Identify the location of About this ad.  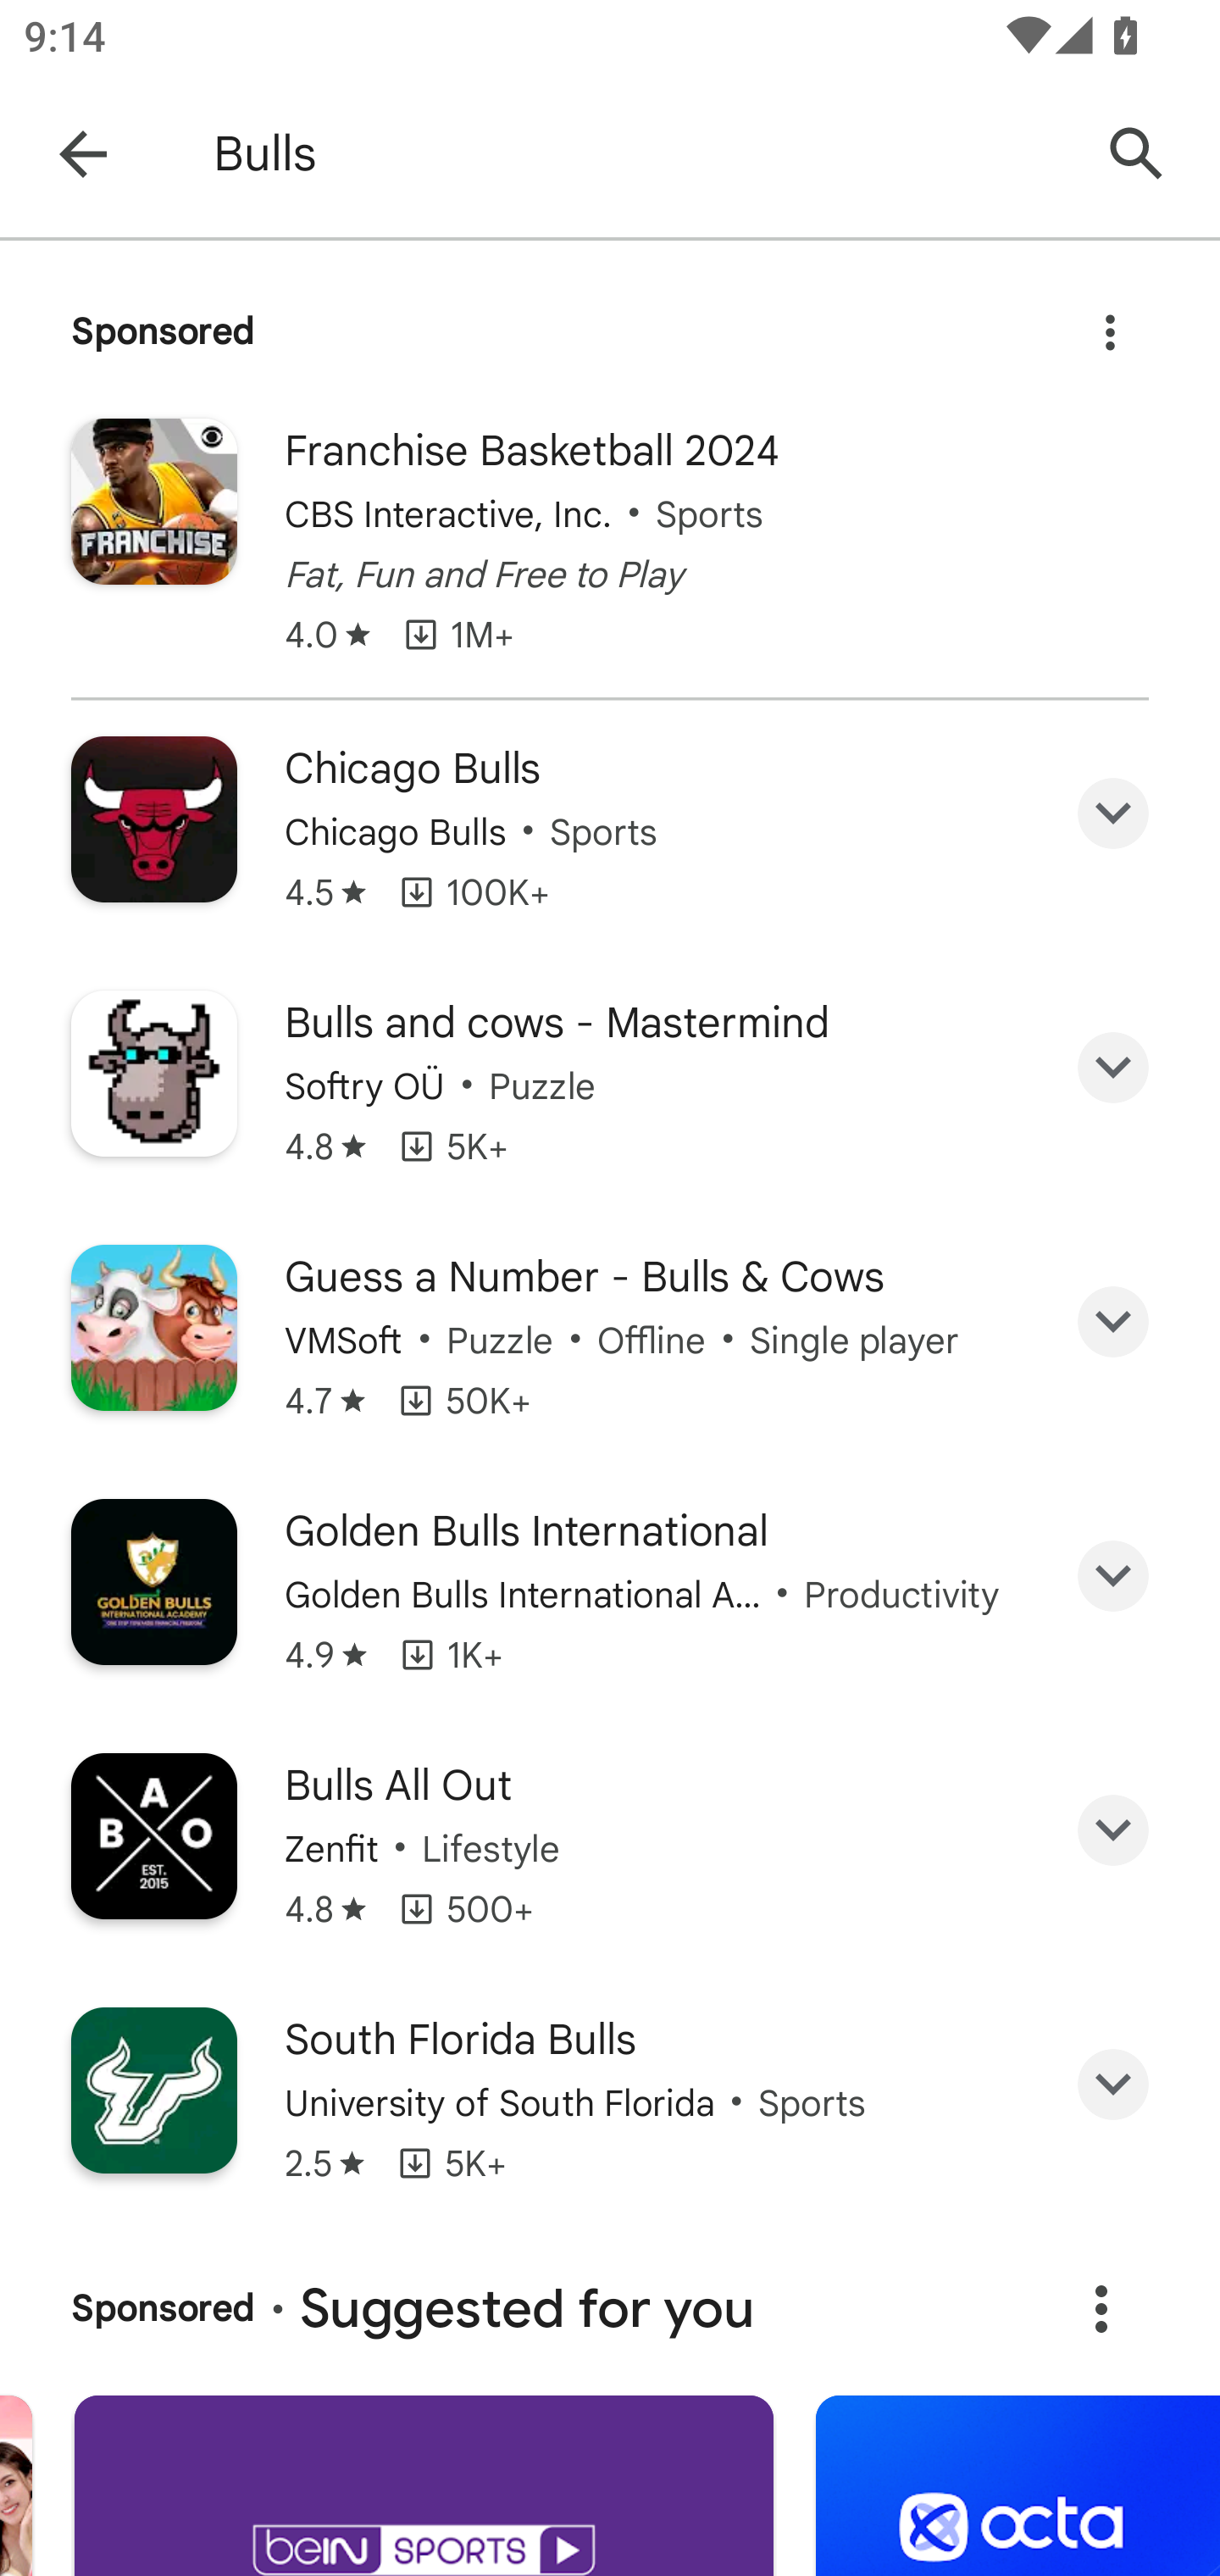
(1101, 2308).